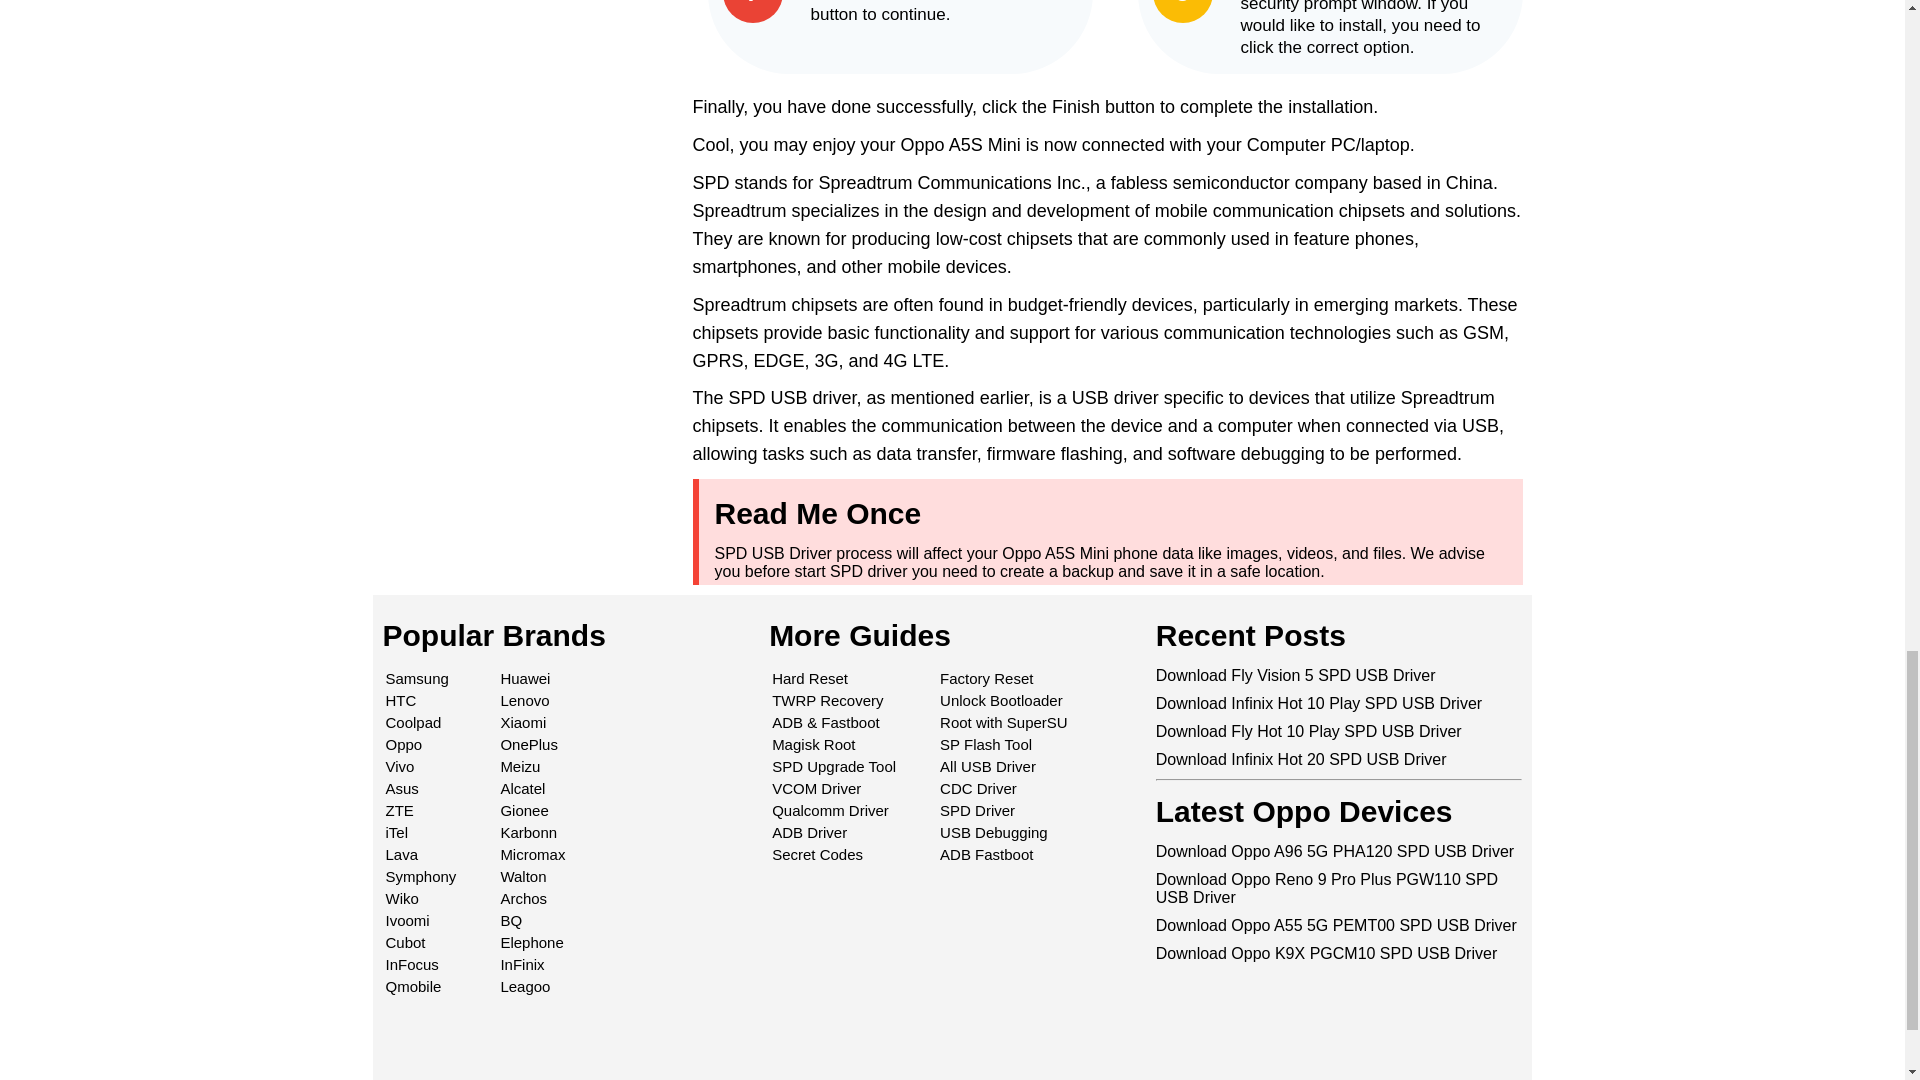 Image resolution: width=1920 pixels, height=1080 pixels. Describe the element at coordinates (404, 744) in the screenshot. I see `Oppo` at that location.